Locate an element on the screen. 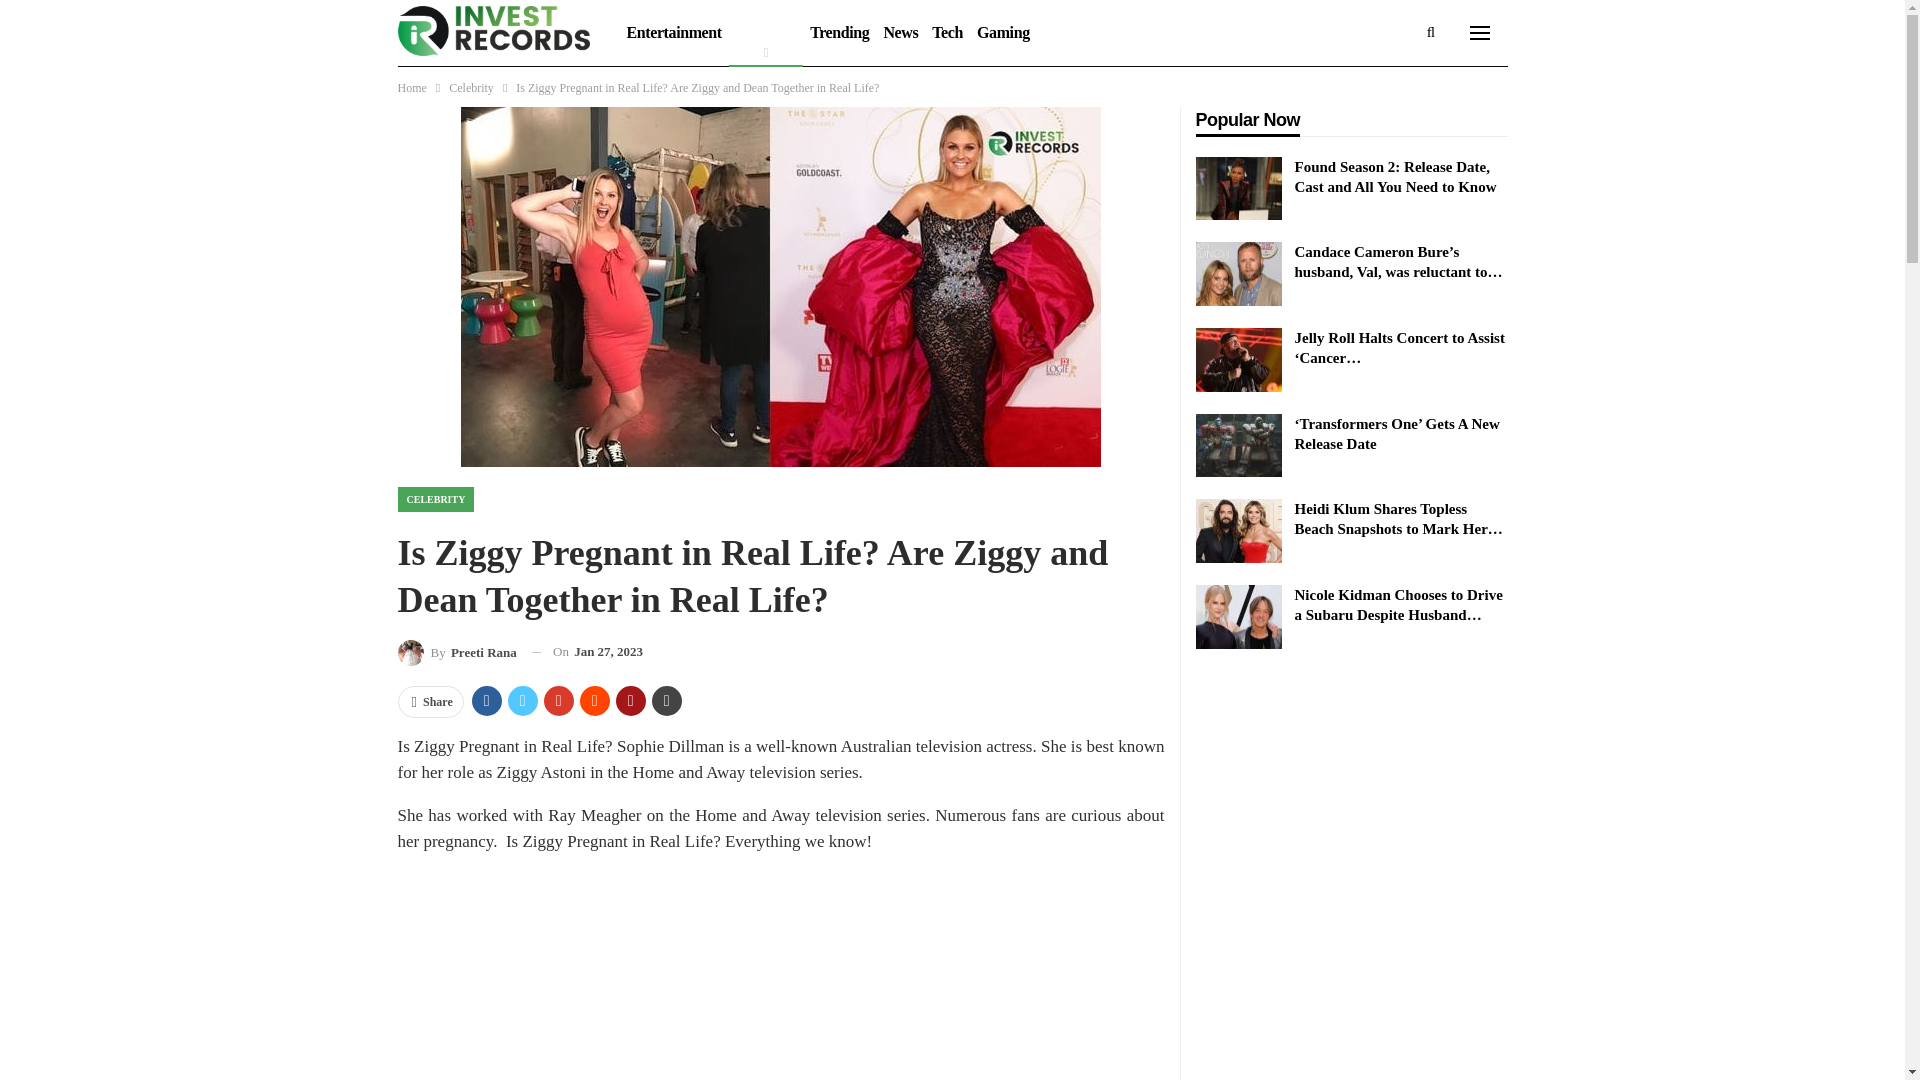  Advertisement is located at coordinates (781, 976).